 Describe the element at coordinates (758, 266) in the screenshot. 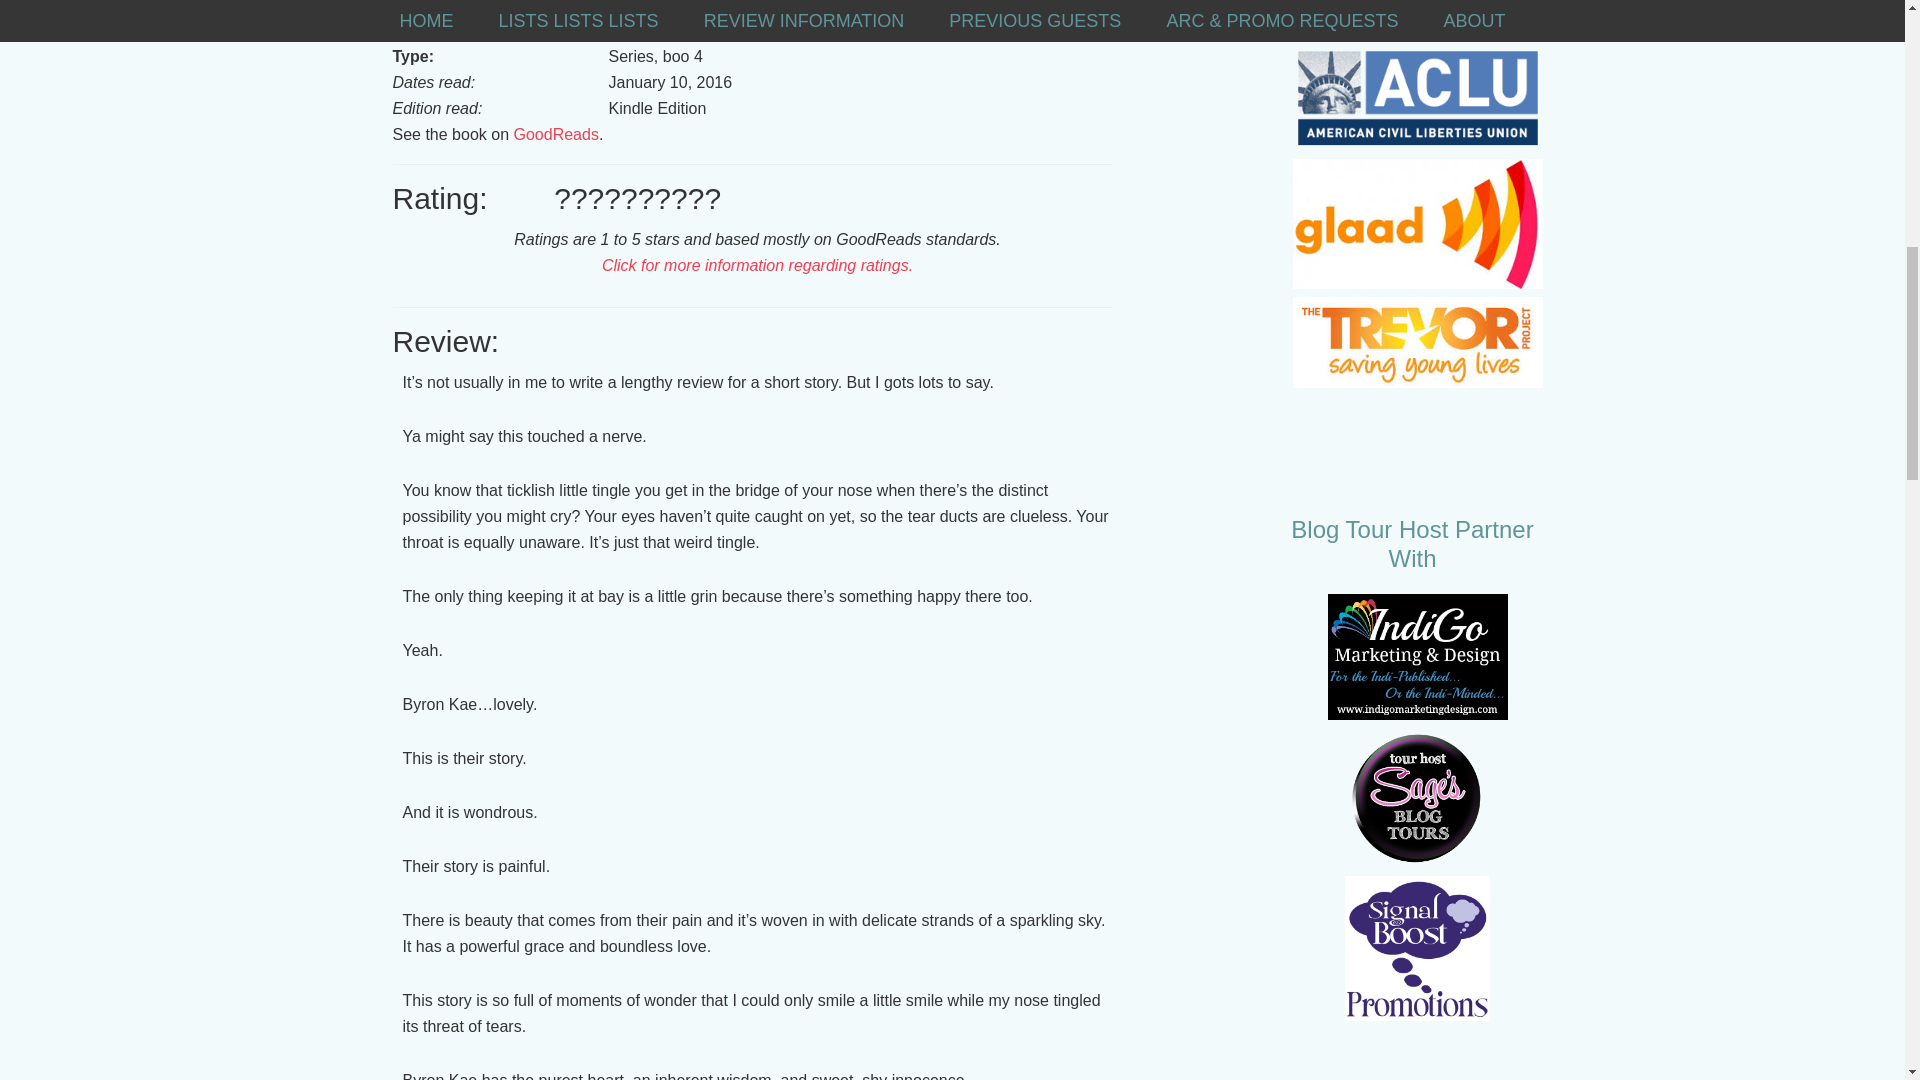

I see `Click for more information regarding ratings.` at that location.